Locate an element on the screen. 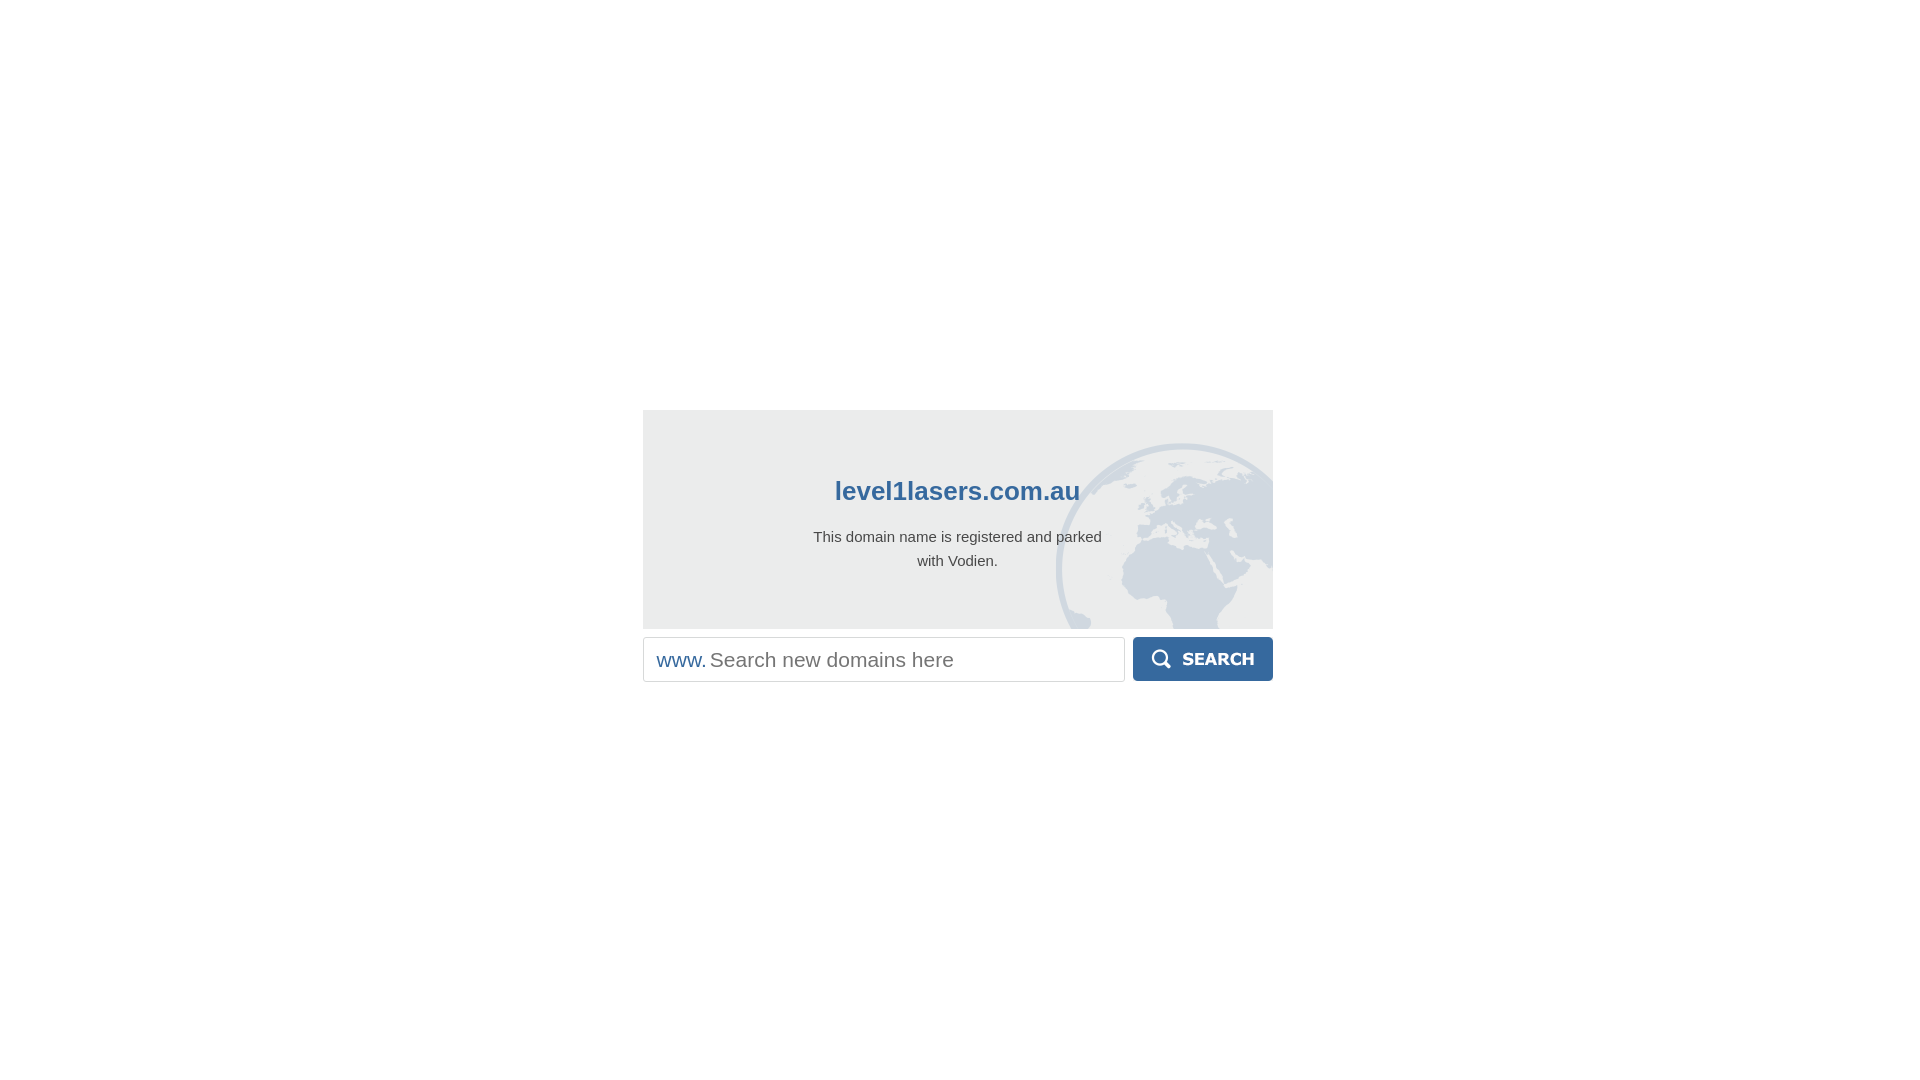 The height and width of the screenshot is (1080, 1920). Search is located at coordinates (1203, 659).